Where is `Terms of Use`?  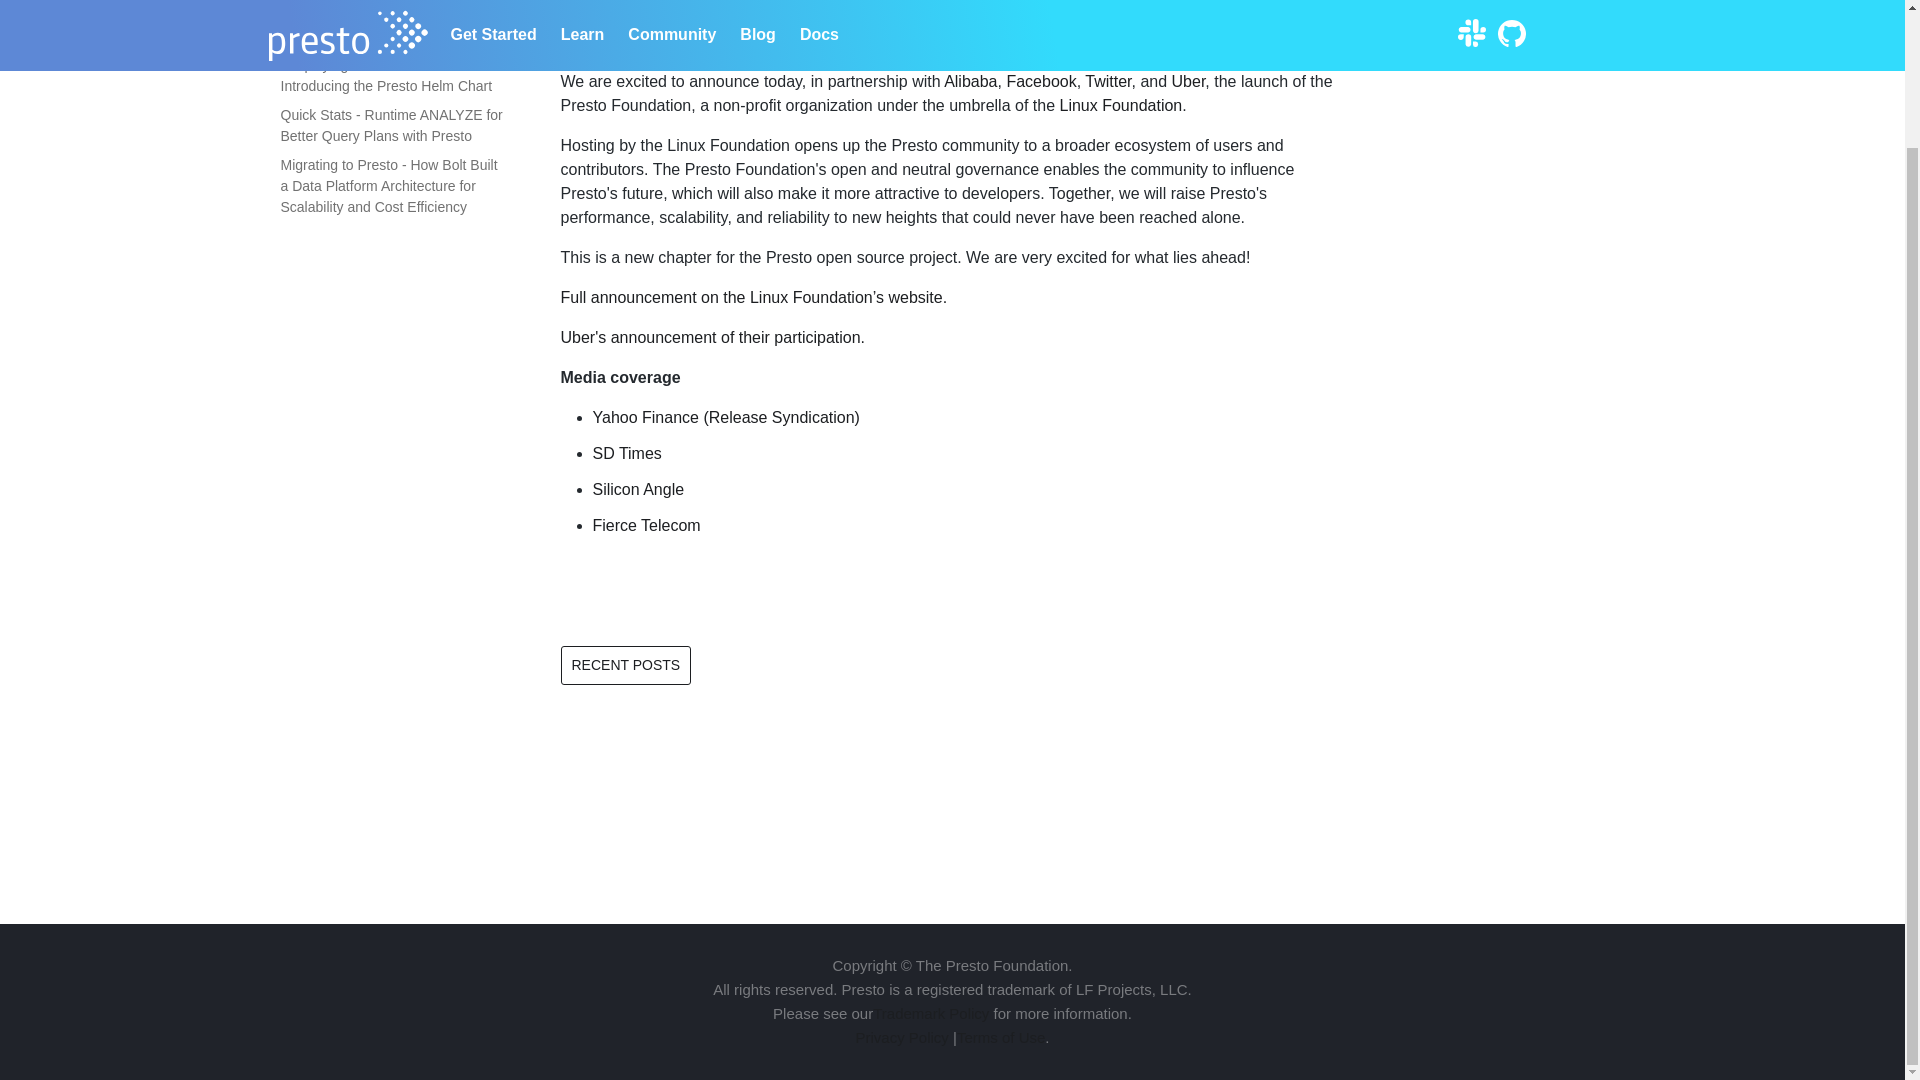
Terms of Use is located at coordinates (1000, 1038).